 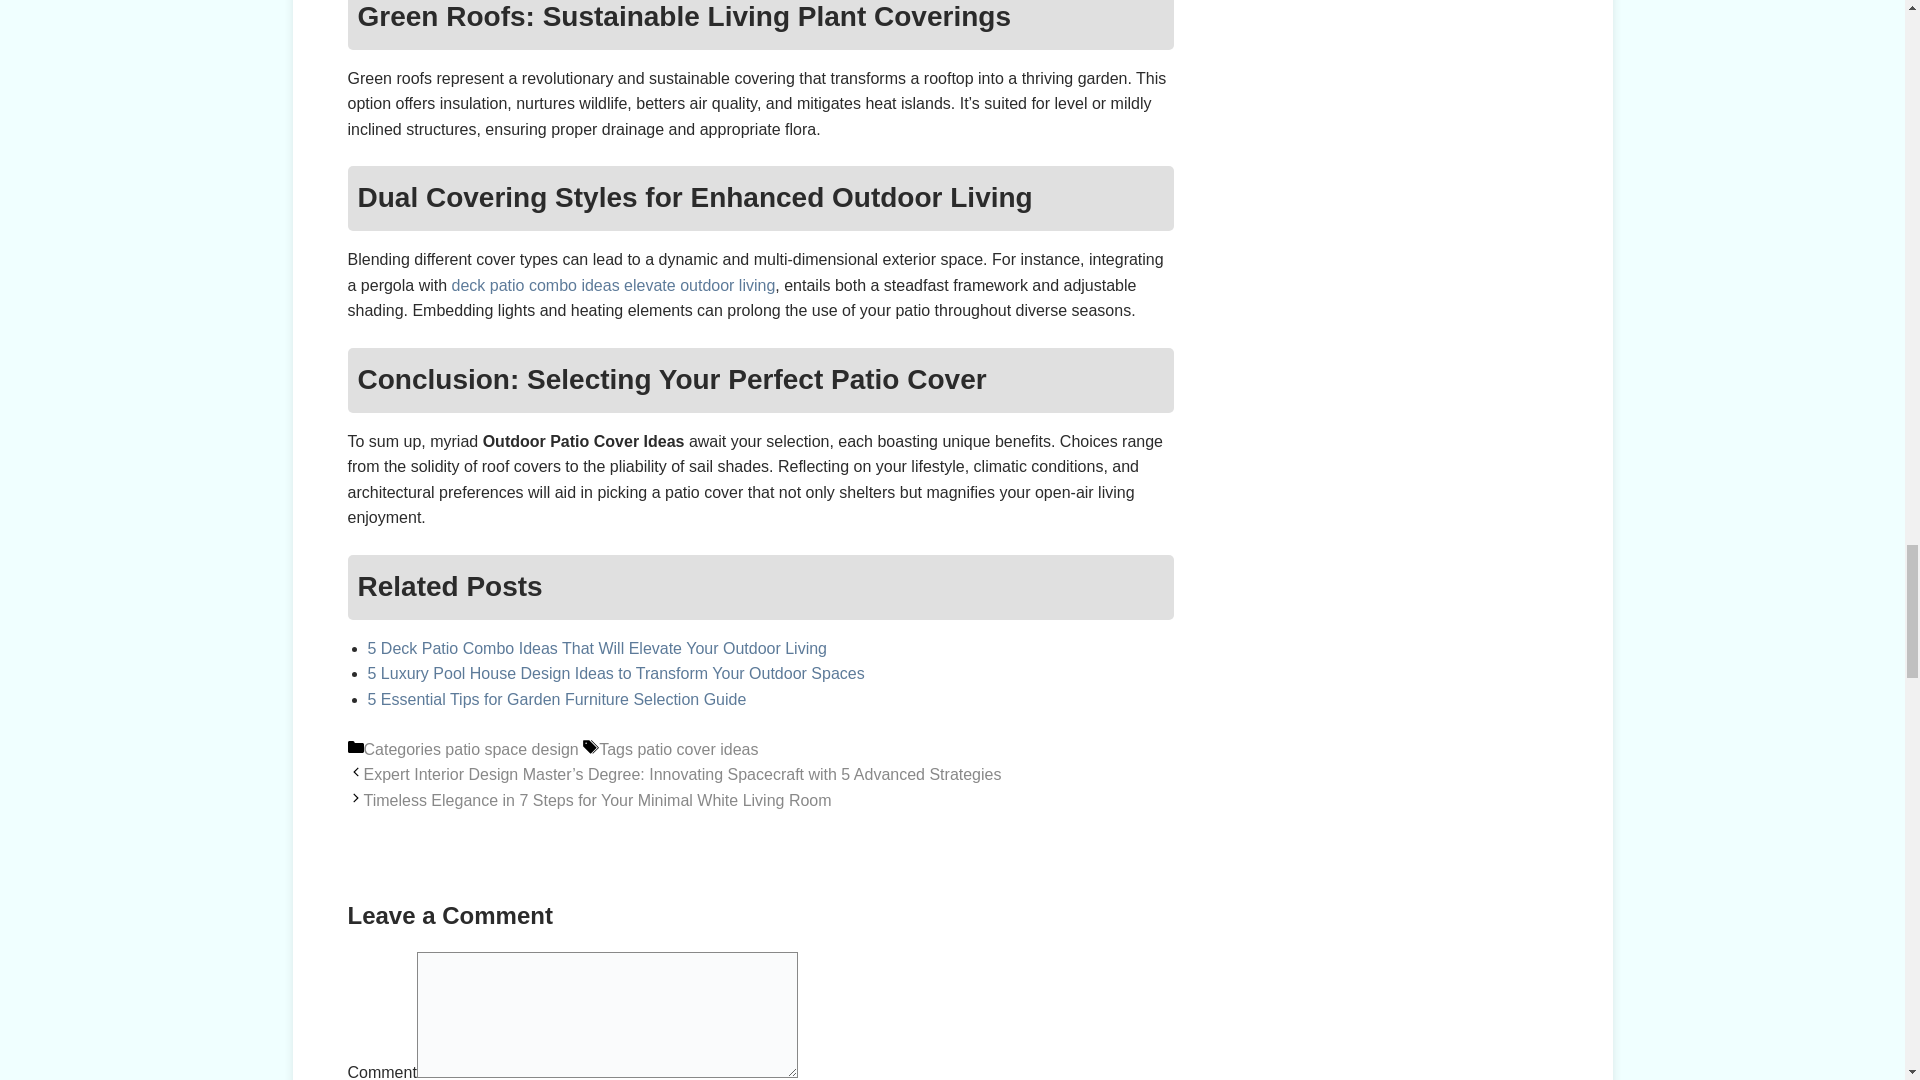 I want to click on deck patio combo ideas elevate outdoor living, so click(x=613, y=284).